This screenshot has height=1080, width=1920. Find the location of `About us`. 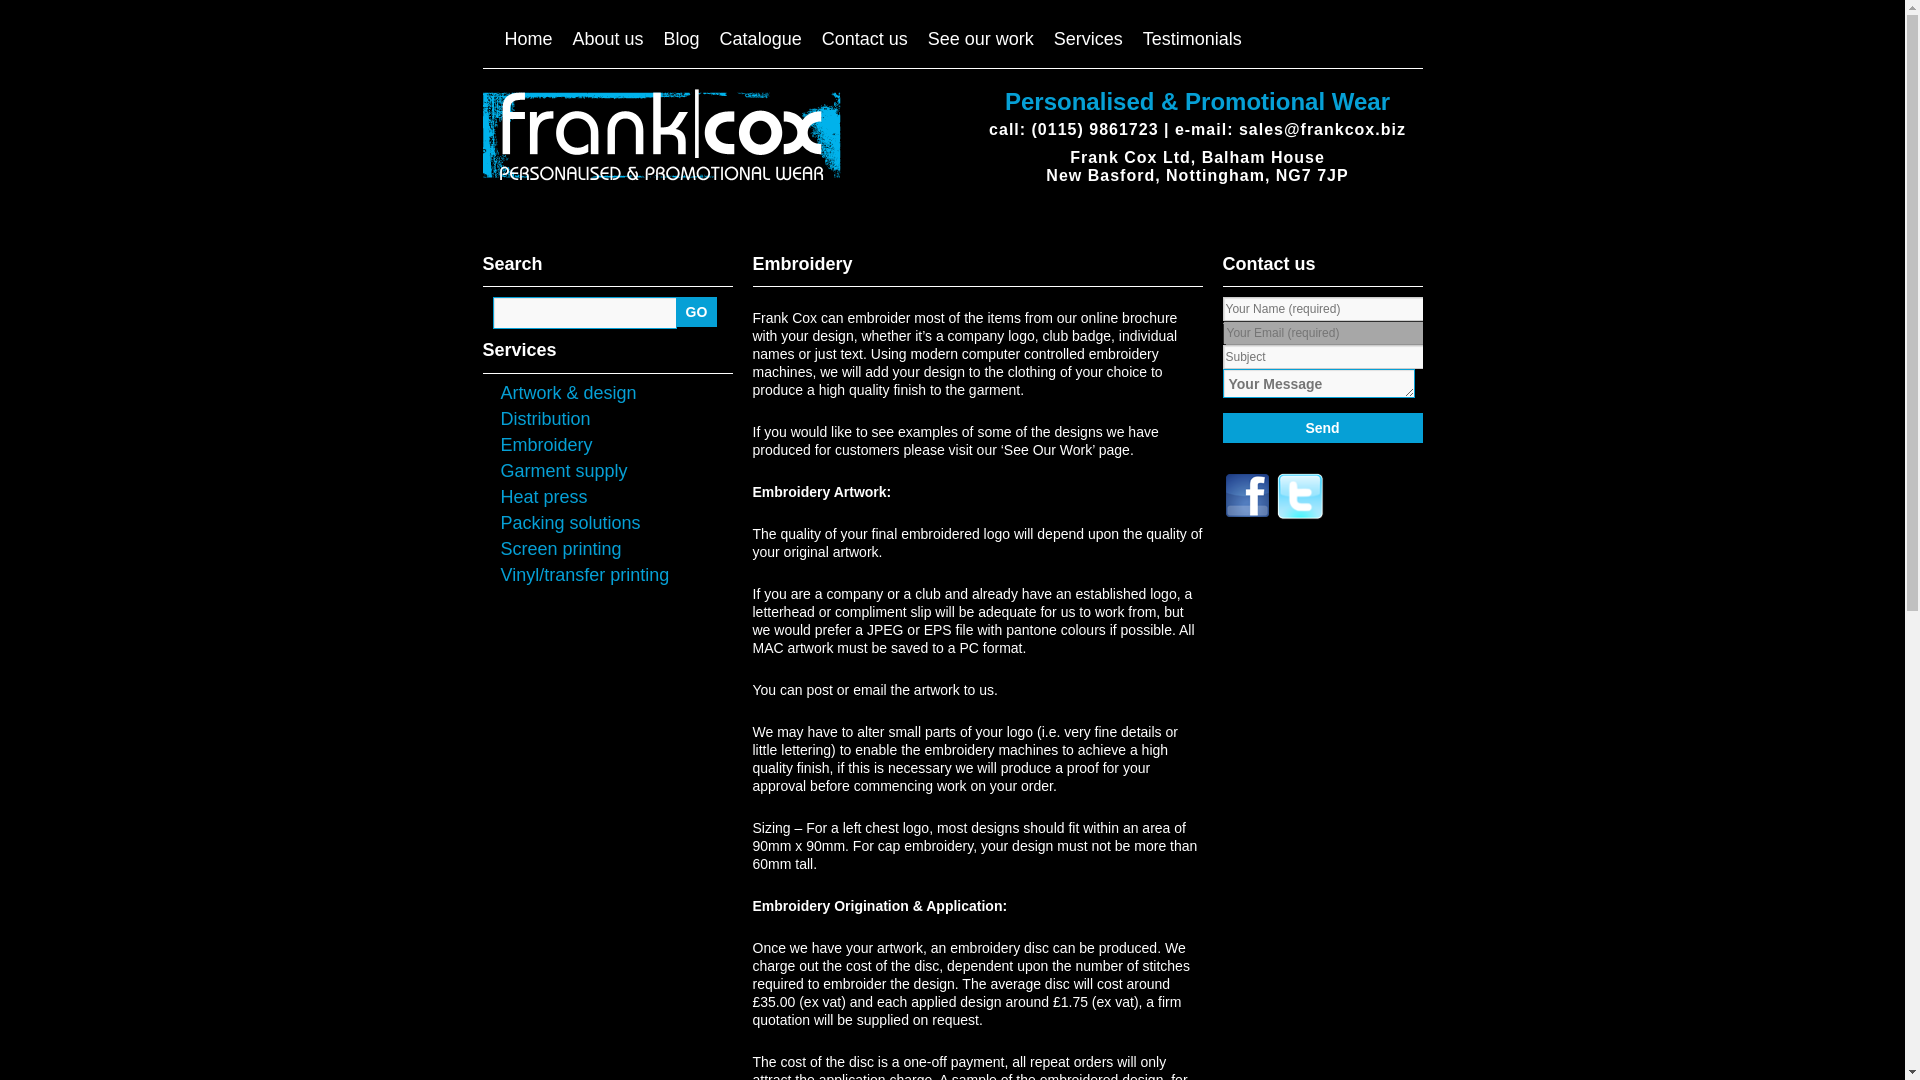

About us is located at coordinates (608, 39).